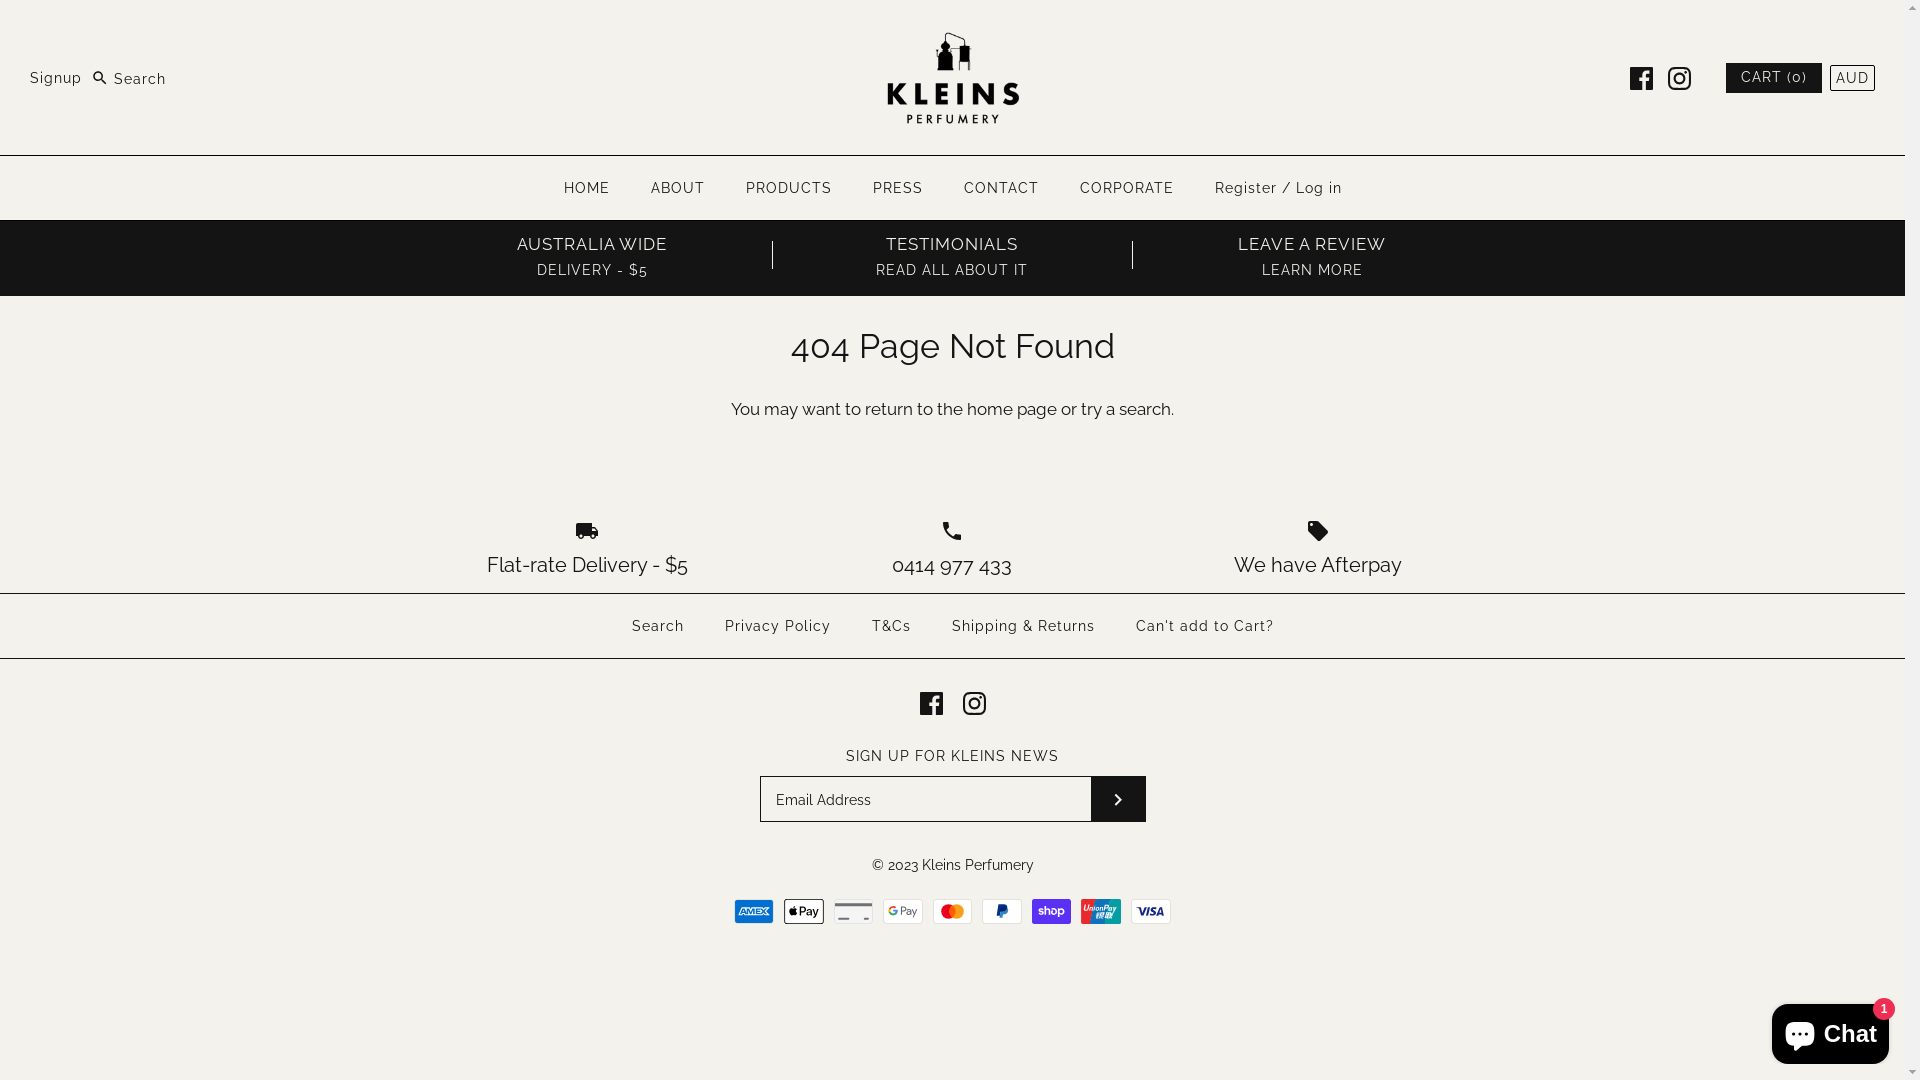  I want to click on Shipping & Returns, so click(1024, 626).